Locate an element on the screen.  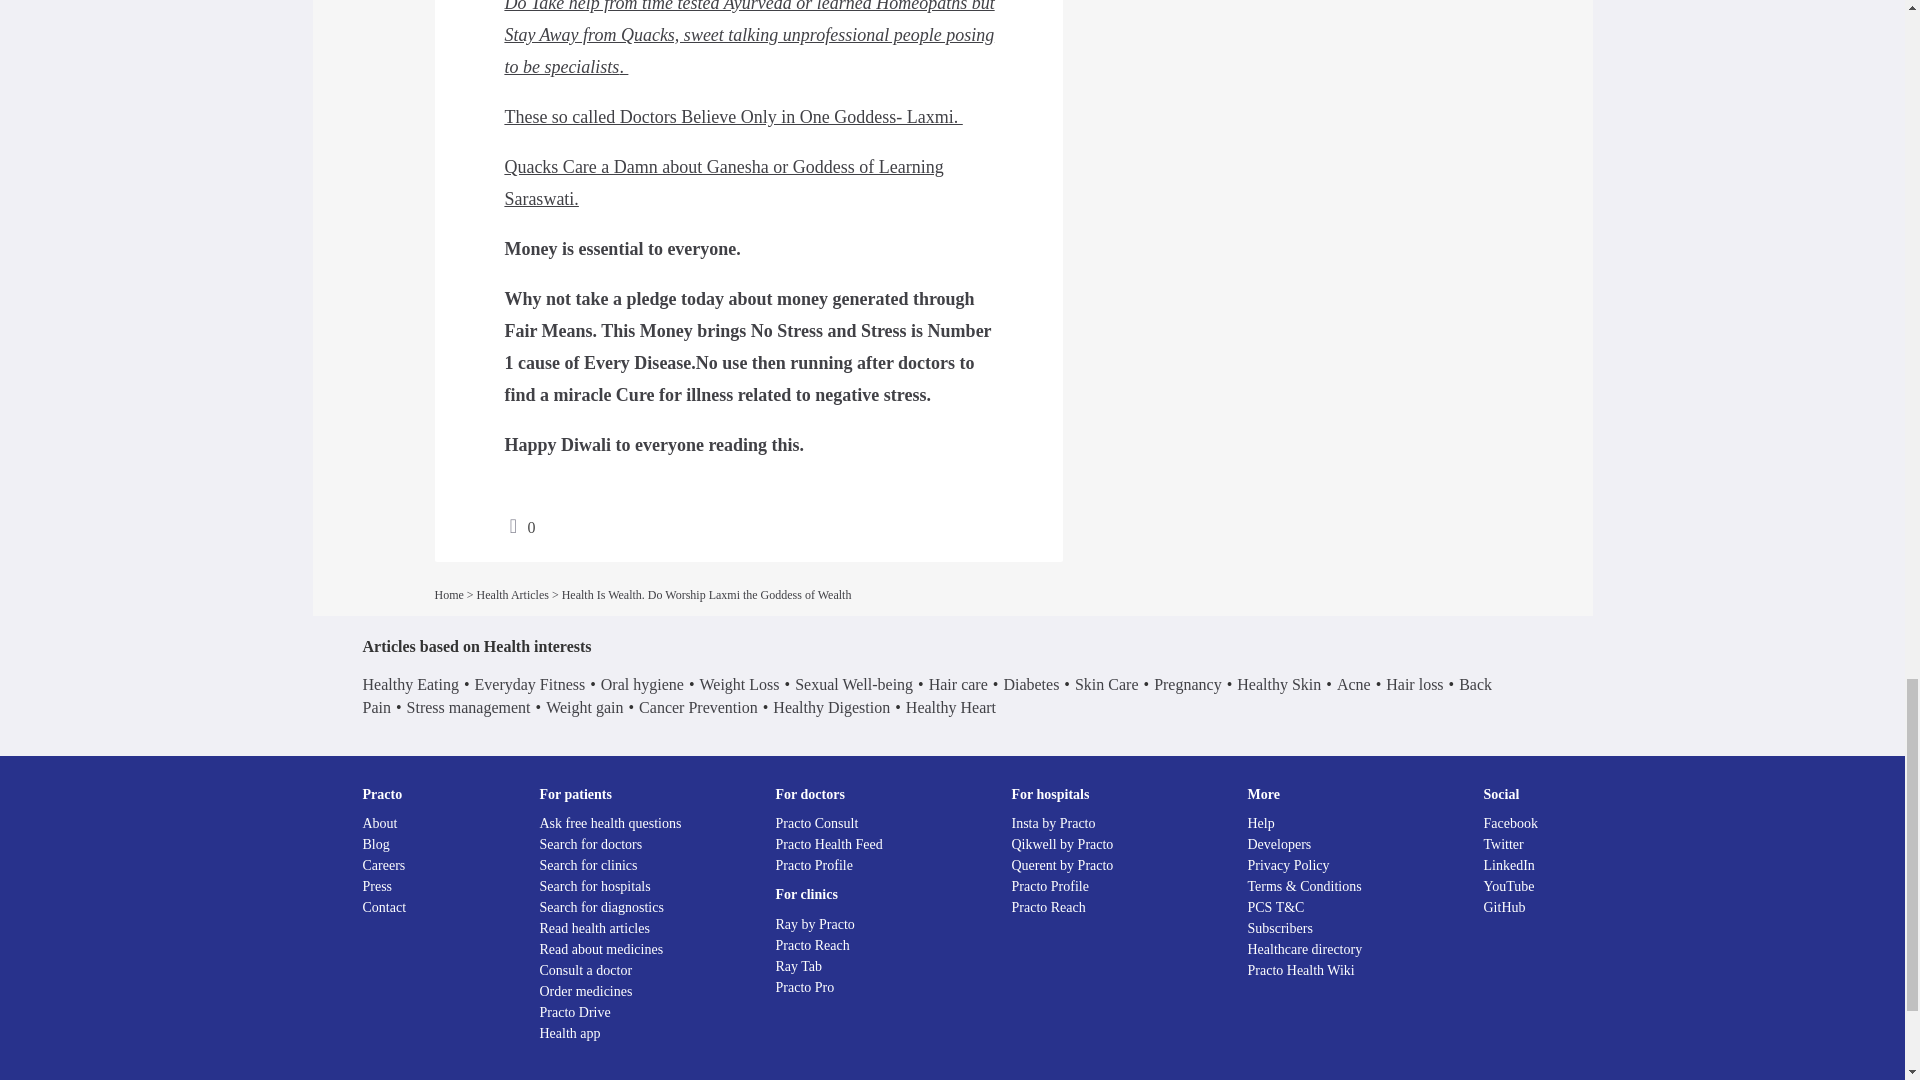
Diabetes is located at coordinates (1030, 684).